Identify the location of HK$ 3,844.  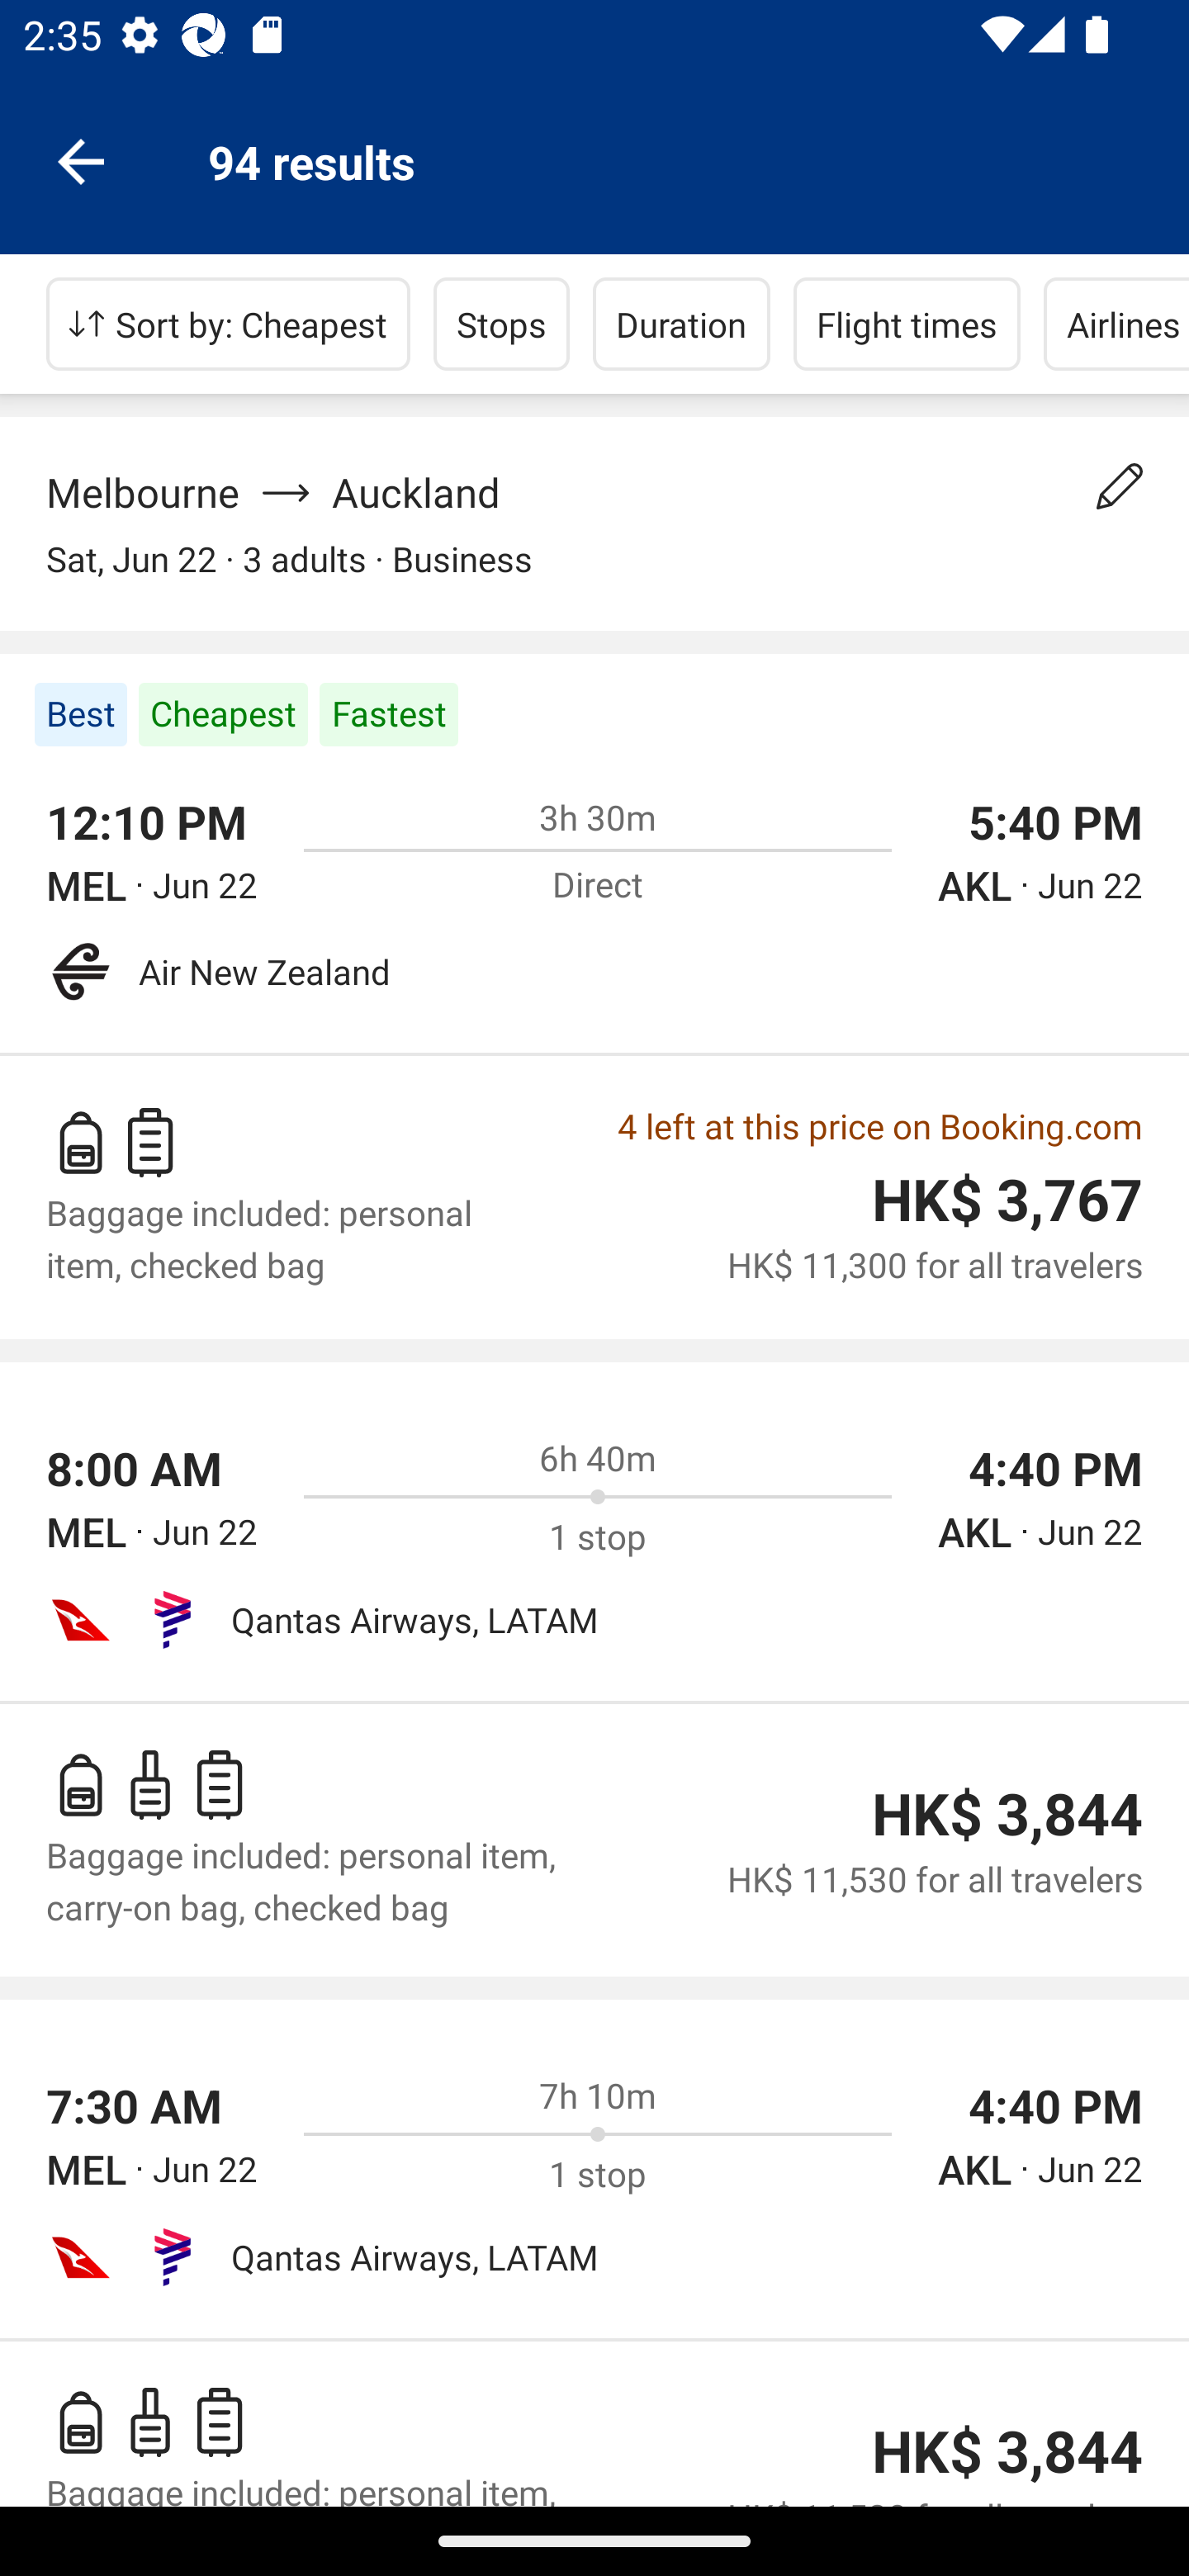
(1007, 2452).